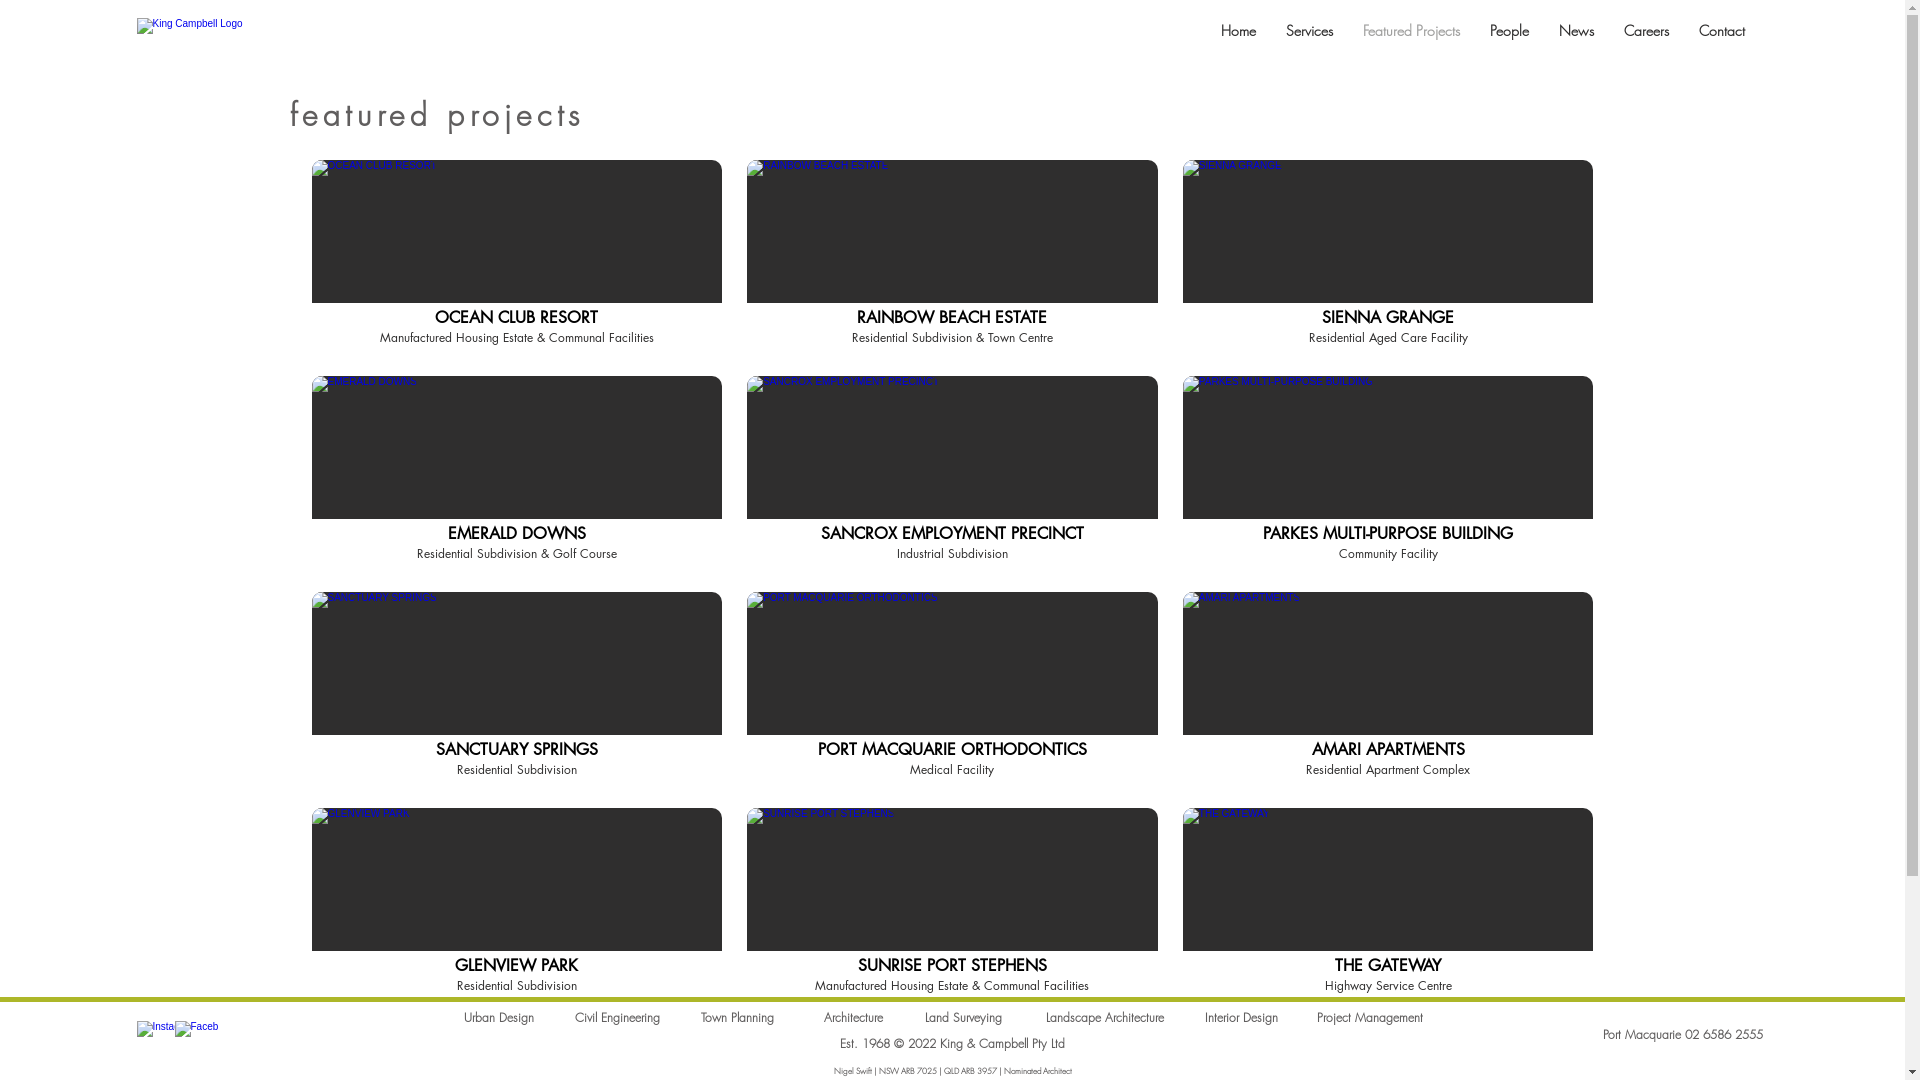 The width and height of the screenshot is (1920, 1080). What do you see at coordinates (1388, 904) in the screenshot?
I see `THE GATEWAY
Highway Service Centre` at bounding box center [1388, 904].